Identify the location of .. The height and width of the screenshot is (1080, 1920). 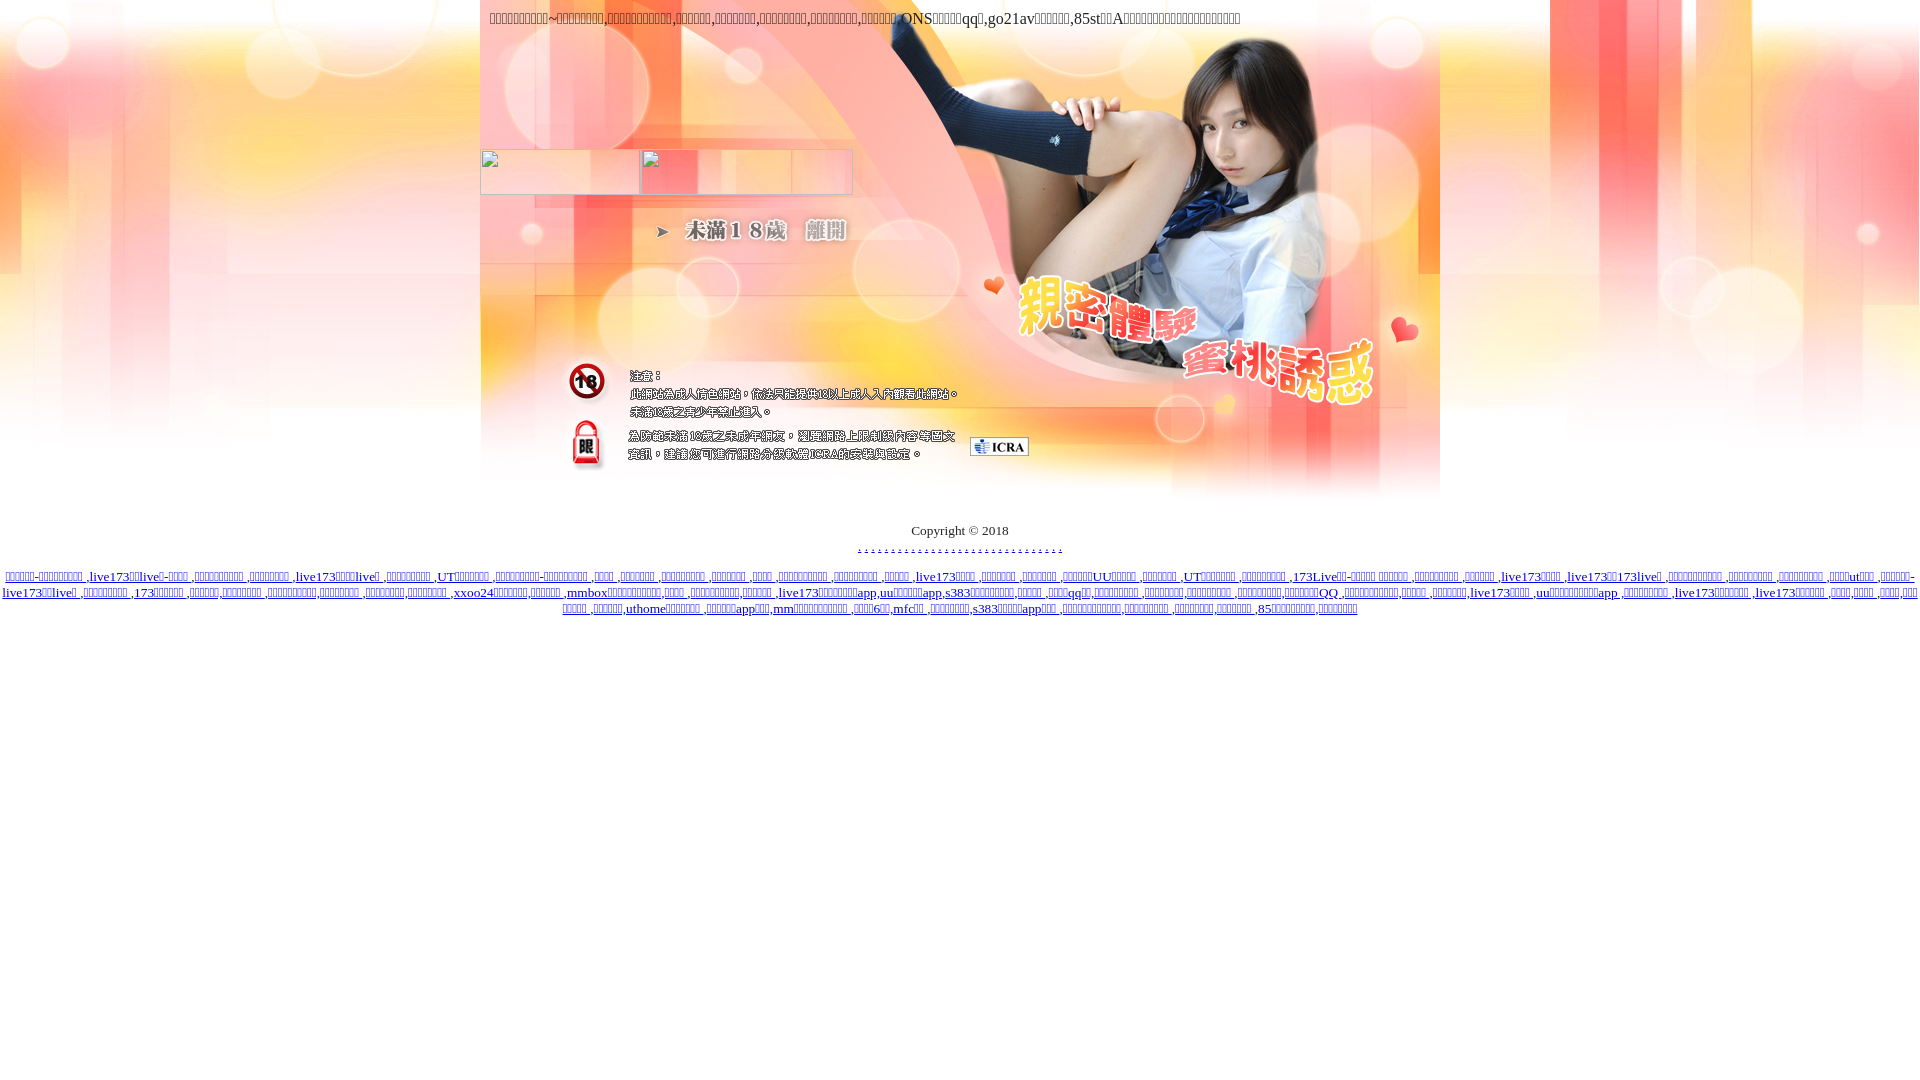
(914, 546).